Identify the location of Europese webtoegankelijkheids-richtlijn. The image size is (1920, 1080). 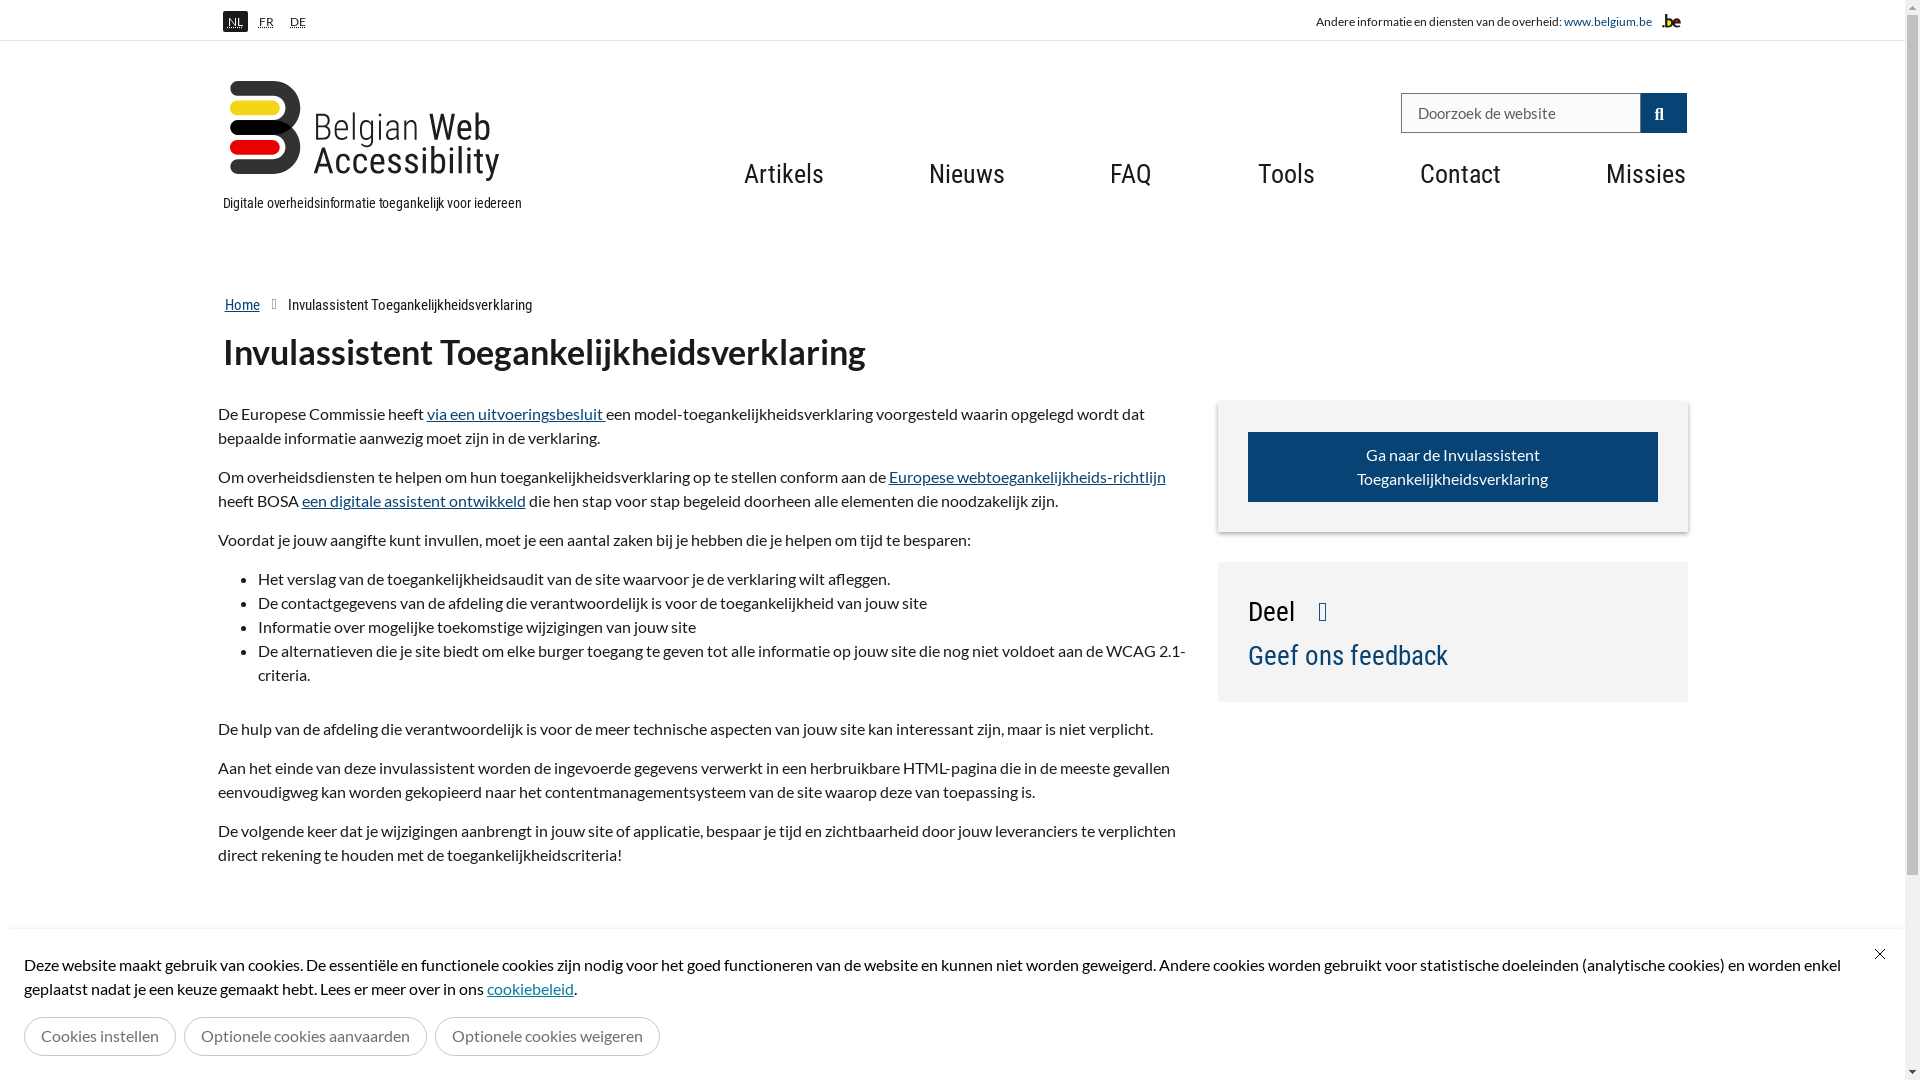
(1026, 476).